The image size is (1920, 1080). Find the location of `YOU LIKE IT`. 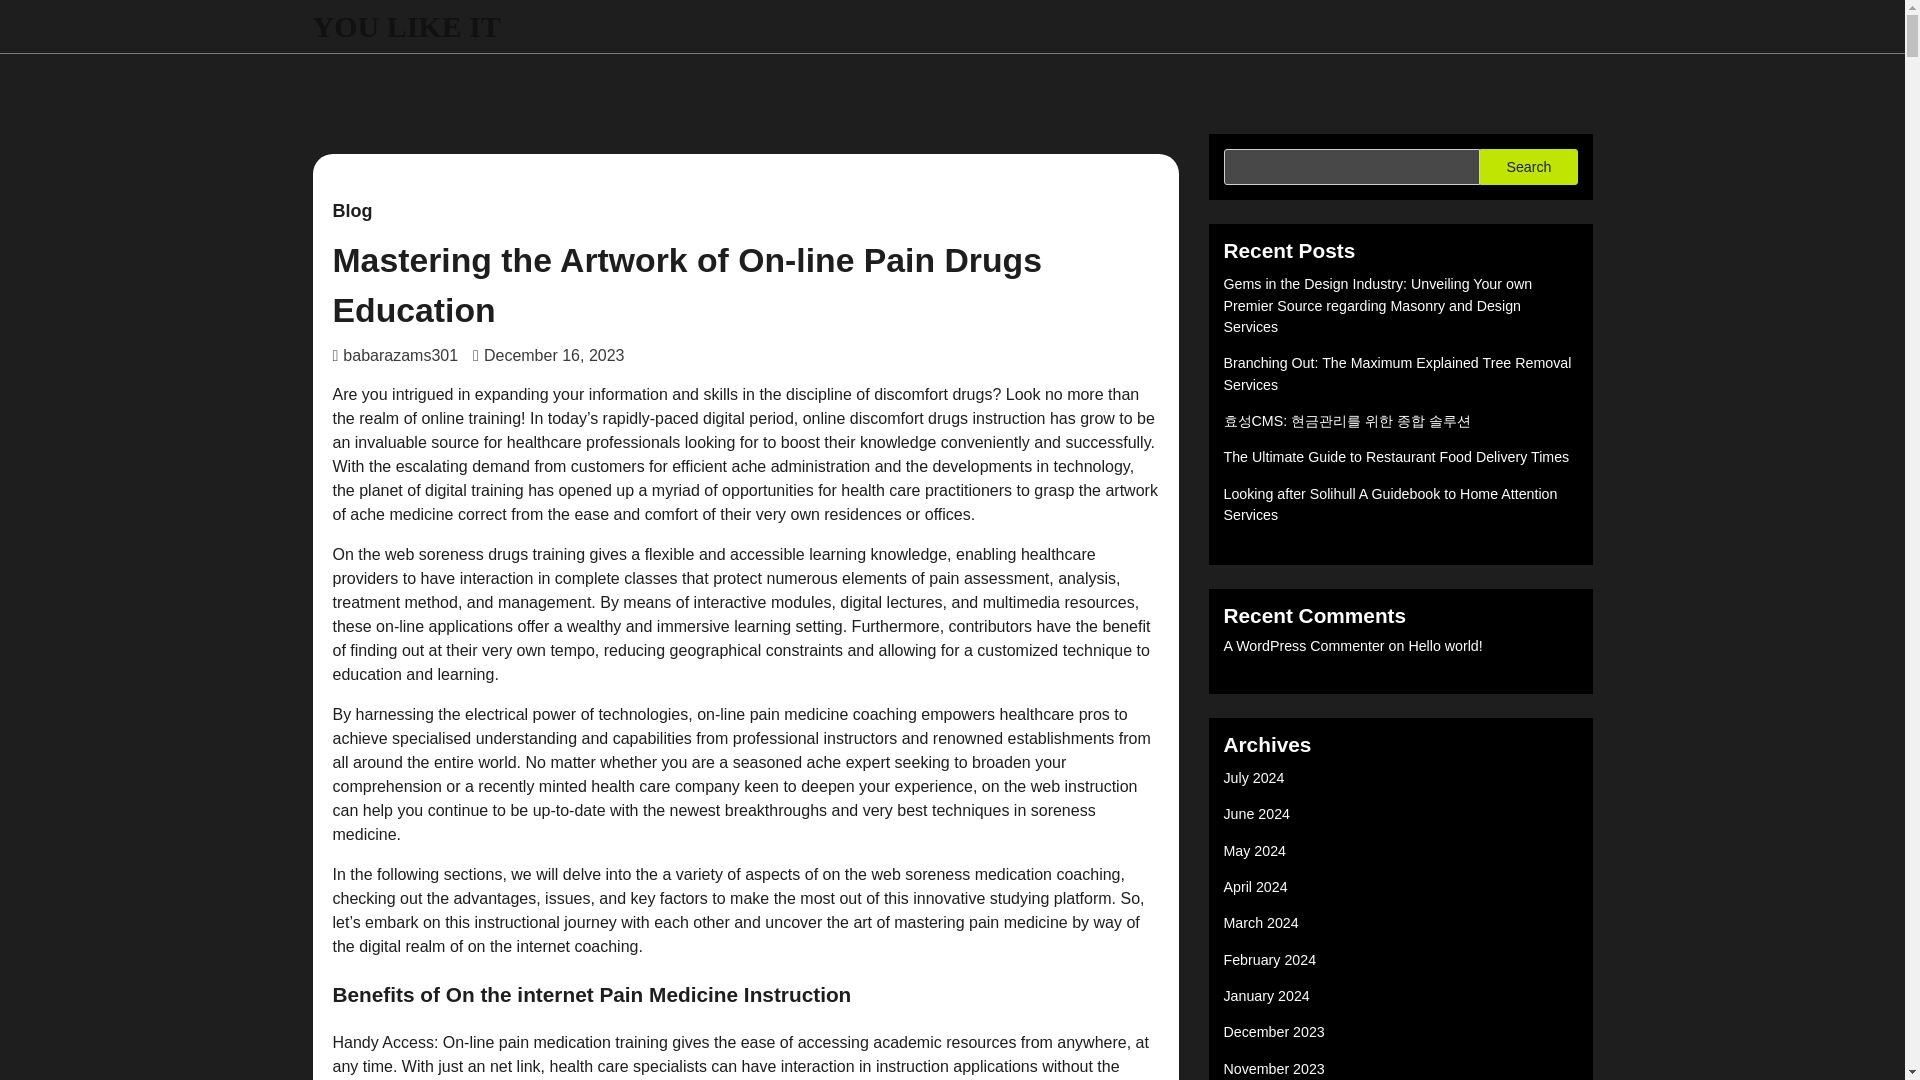

YOU LIKE IT is located at coordinates (405, 26).